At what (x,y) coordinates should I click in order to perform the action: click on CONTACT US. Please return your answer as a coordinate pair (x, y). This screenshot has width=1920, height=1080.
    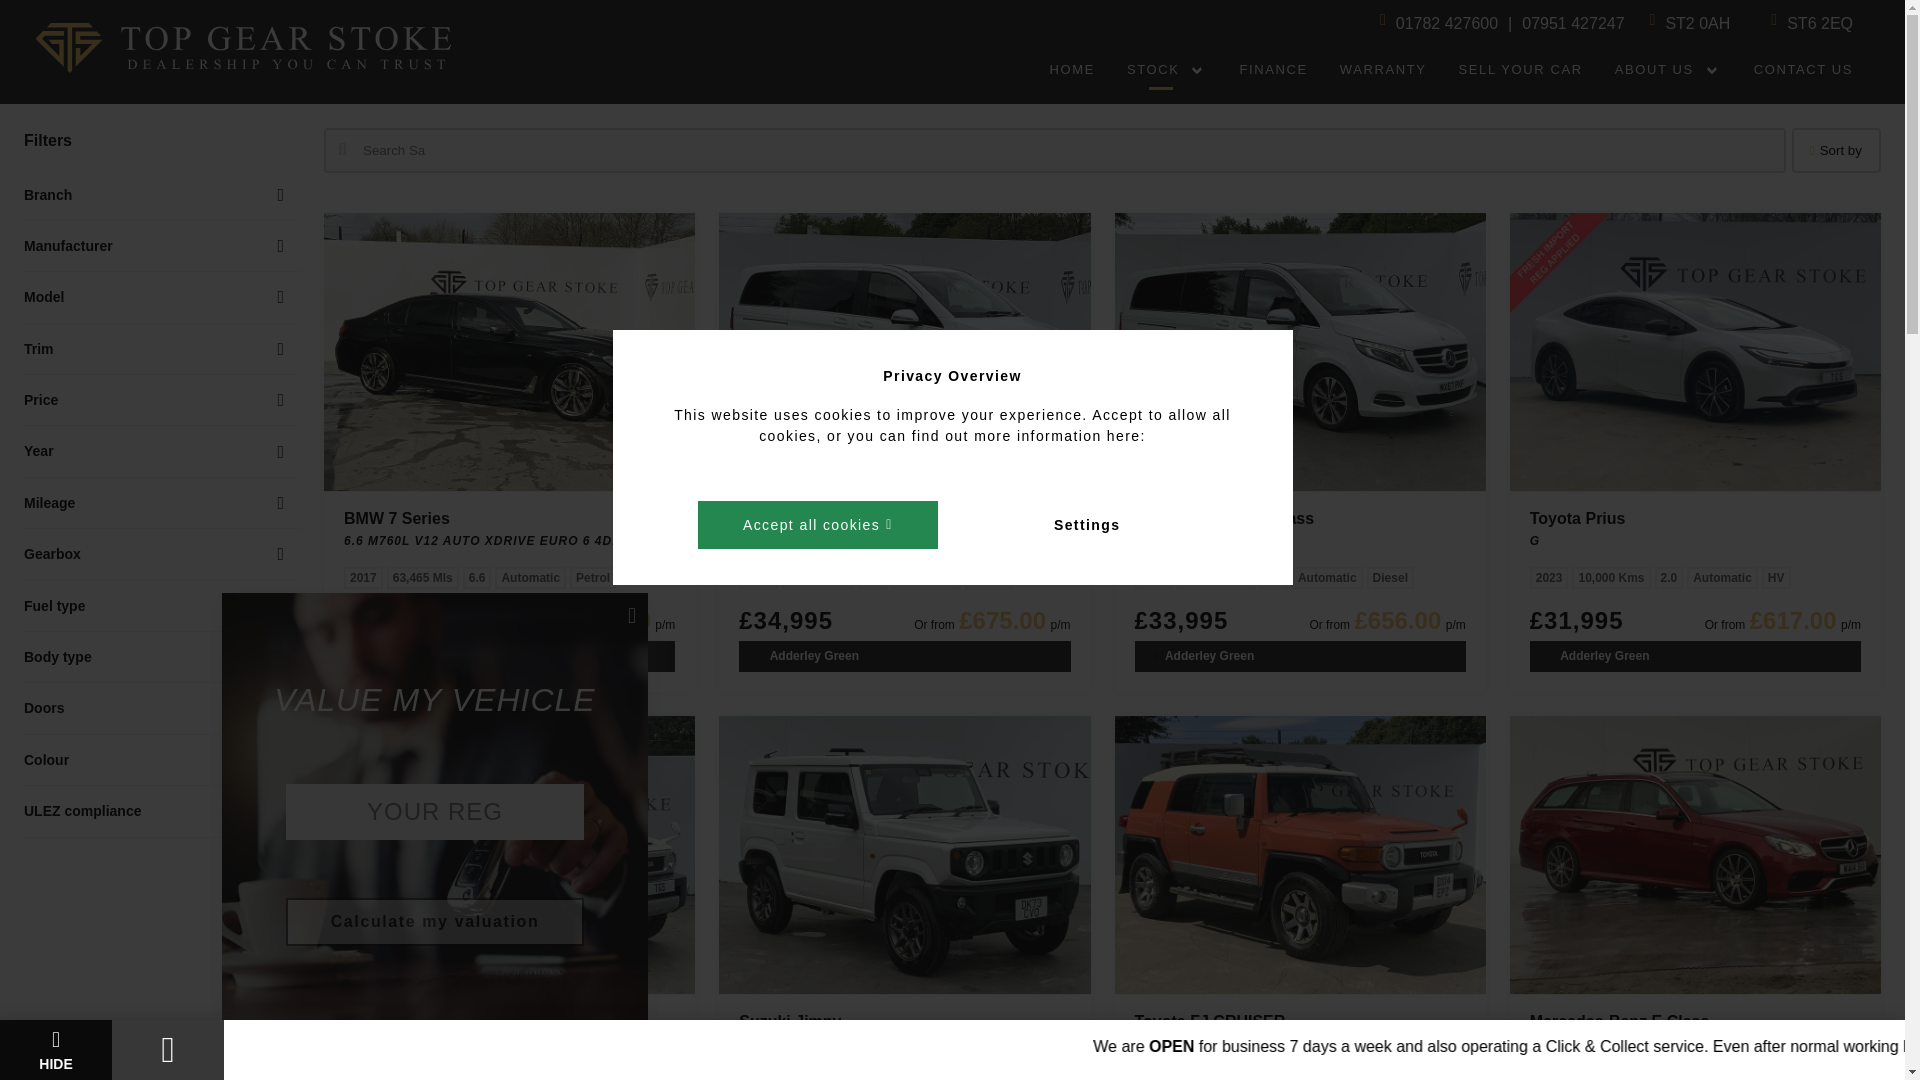
    Looking at the image, I should click on (1802, 70).